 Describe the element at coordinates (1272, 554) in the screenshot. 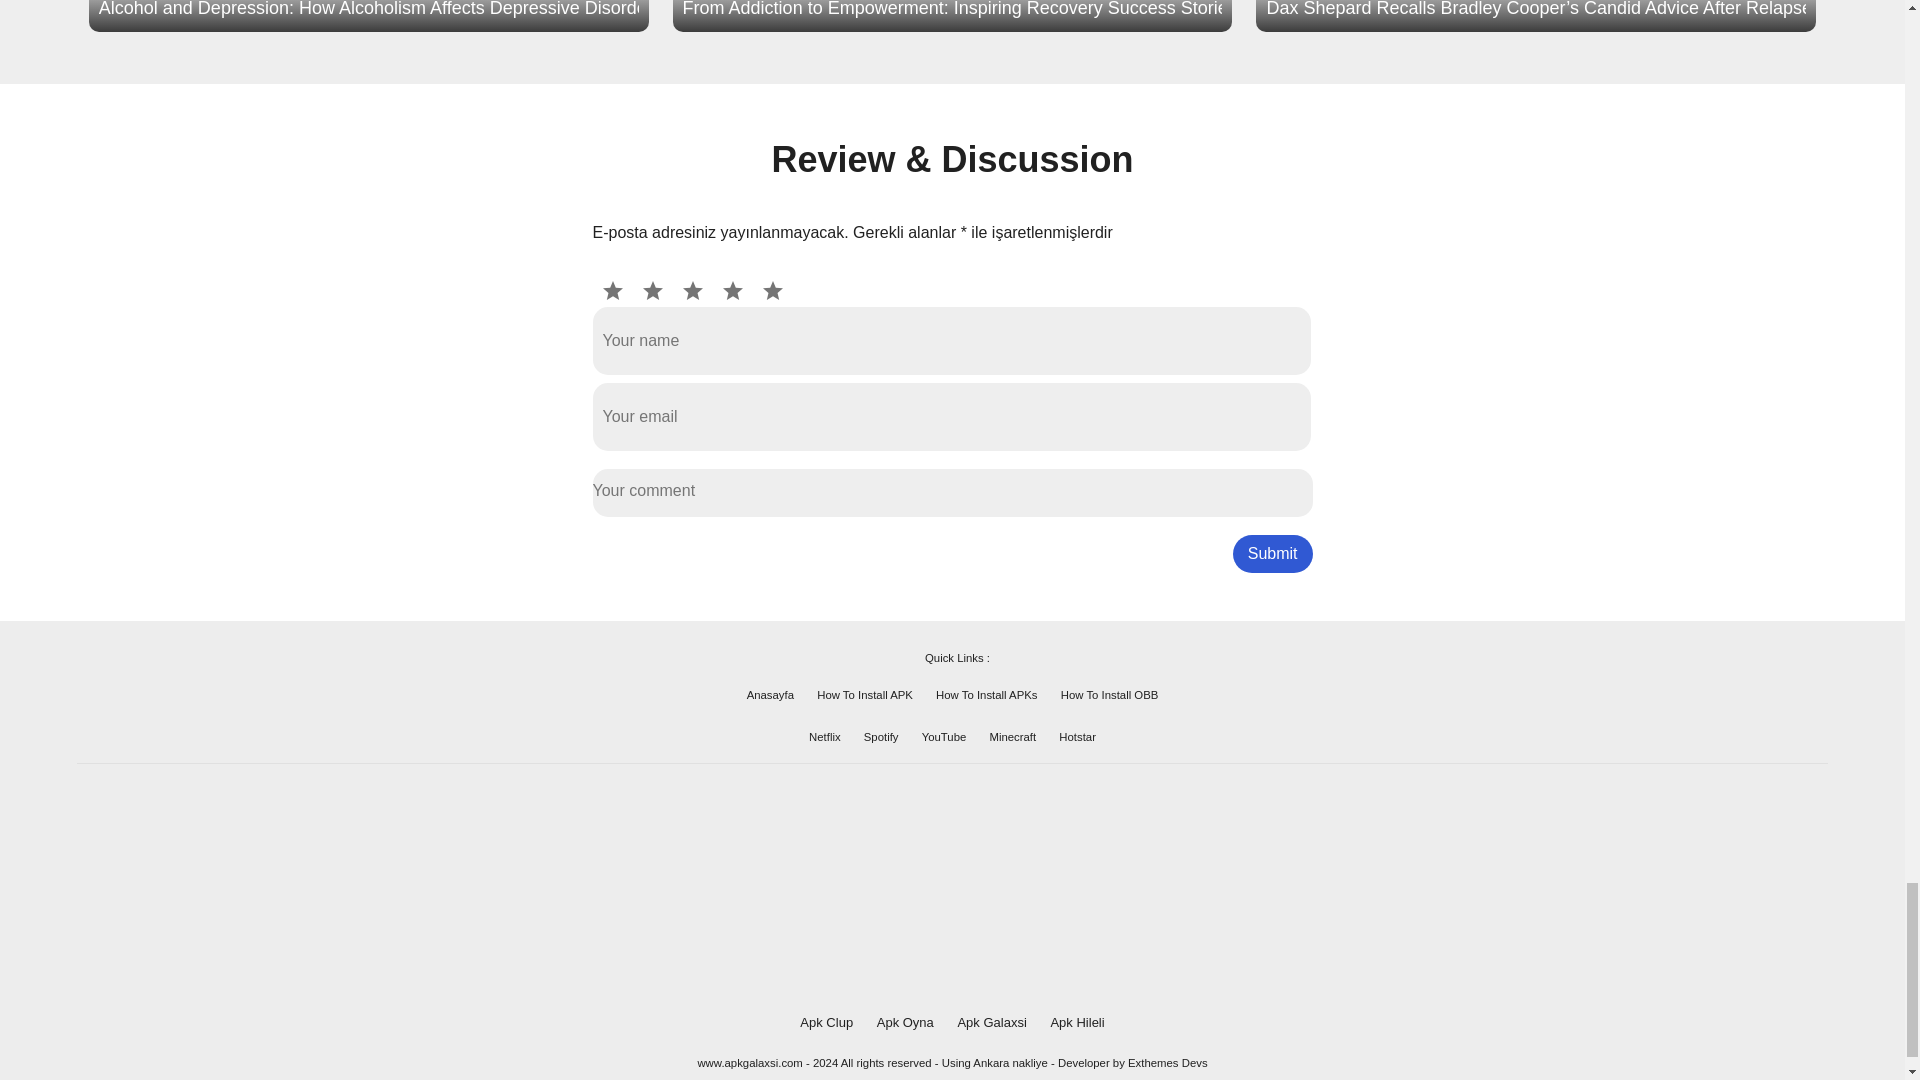

I see `Submit` at that location.